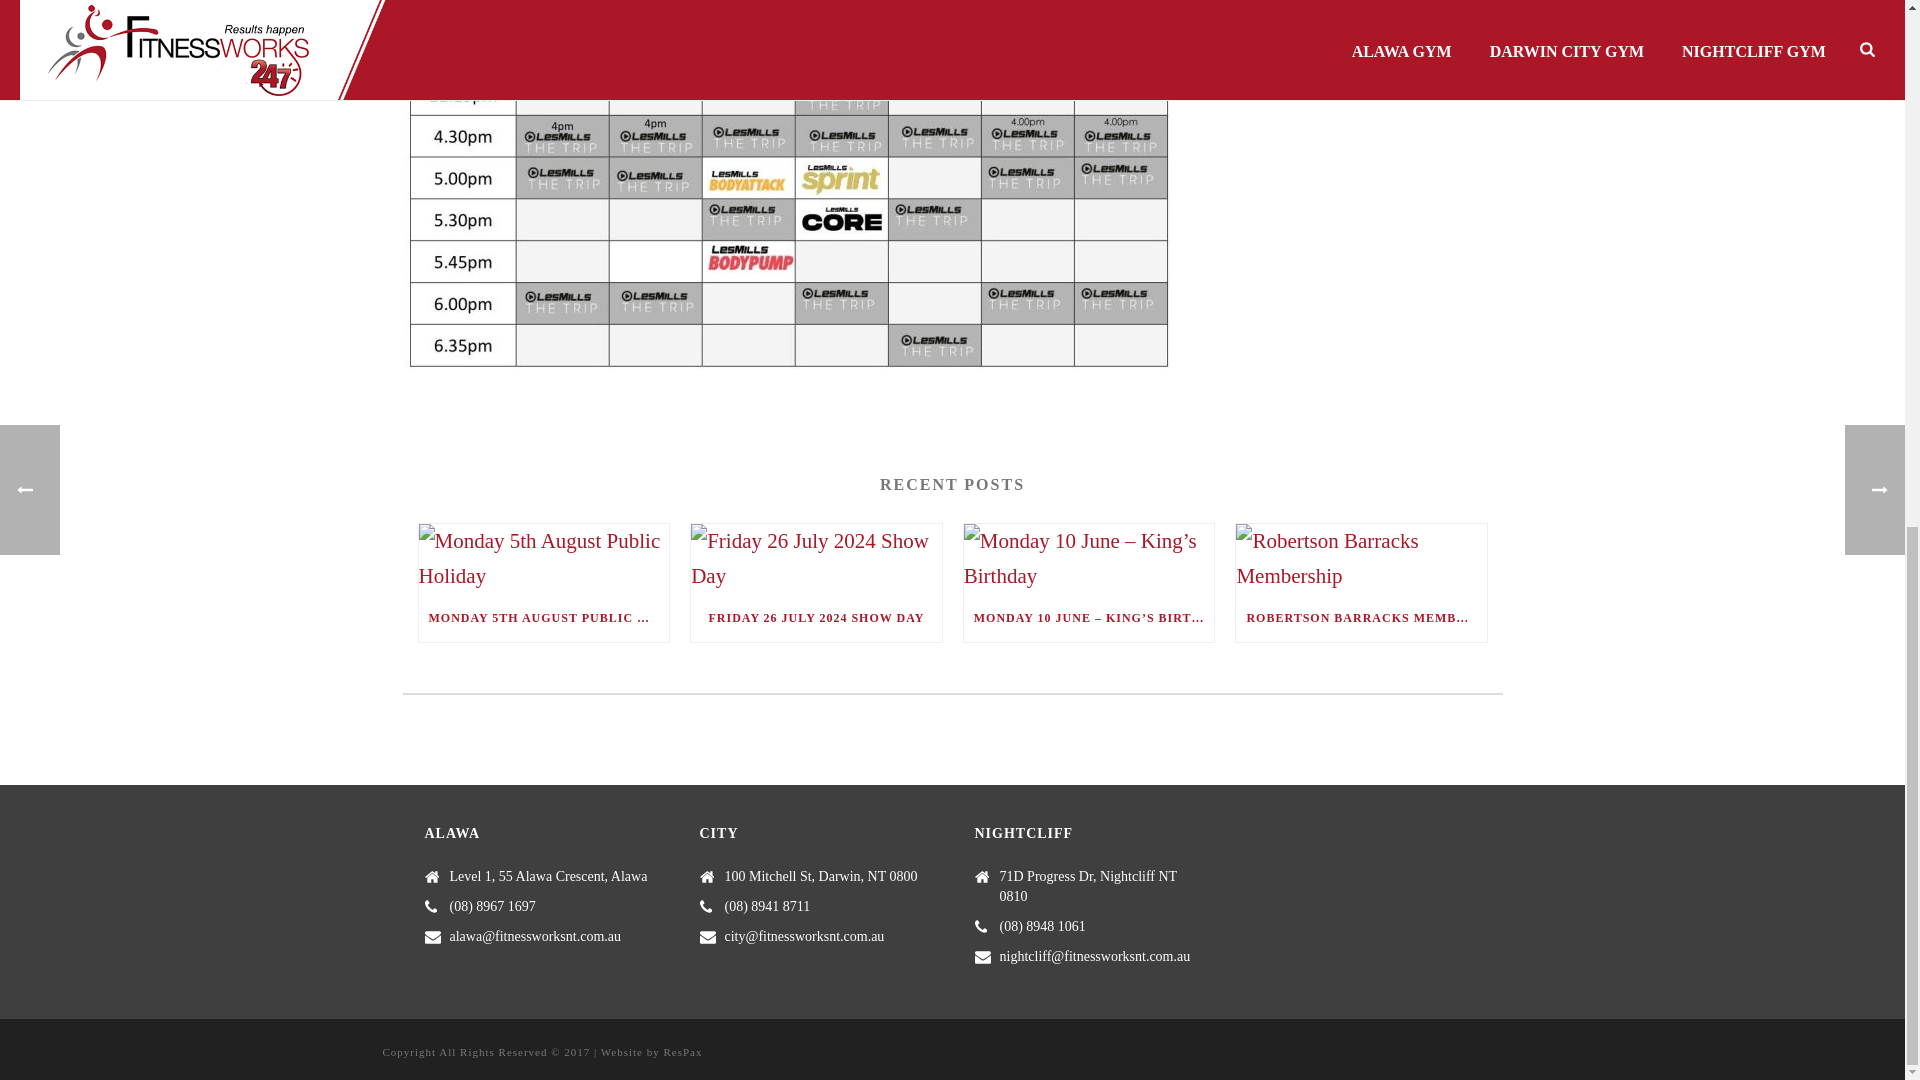  I want to click on Friday 26 July 2024 Show Day, so click(816, 558).